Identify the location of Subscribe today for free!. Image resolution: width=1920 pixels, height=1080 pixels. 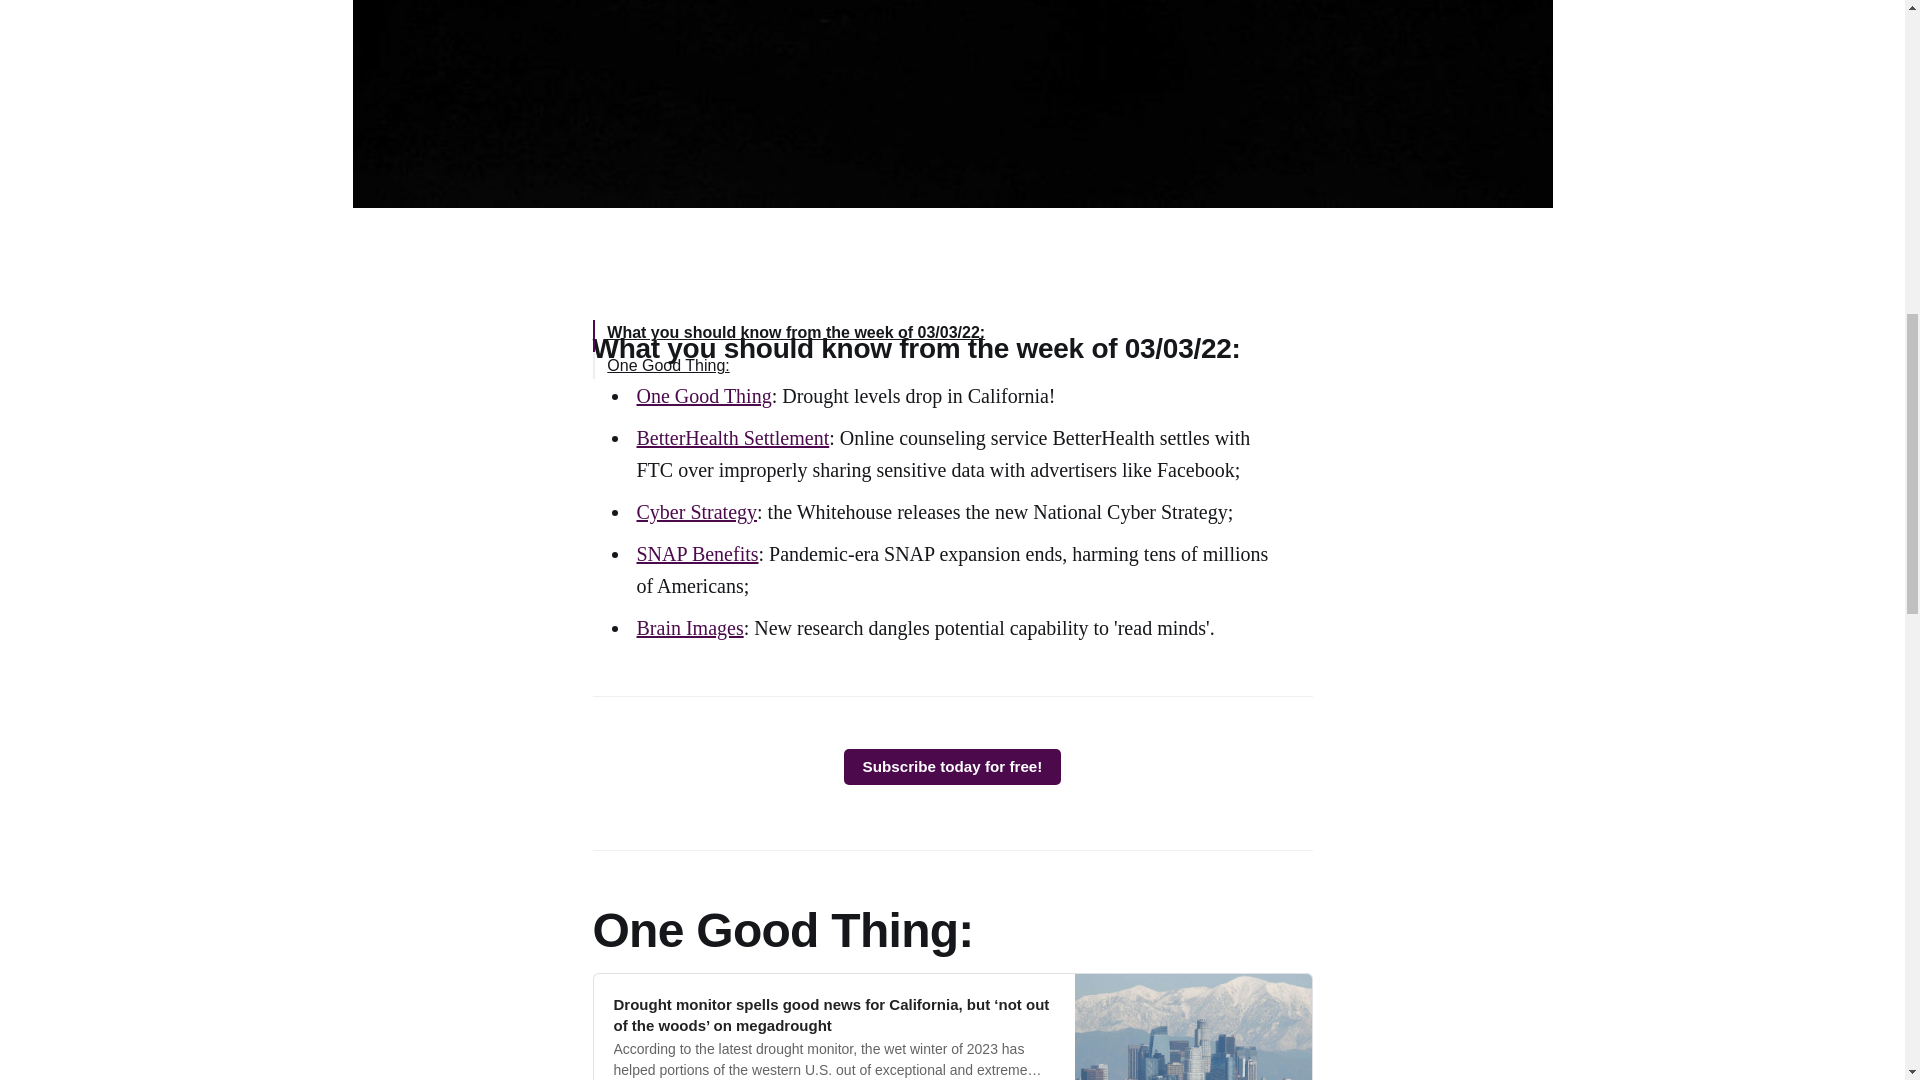
(952, 767).